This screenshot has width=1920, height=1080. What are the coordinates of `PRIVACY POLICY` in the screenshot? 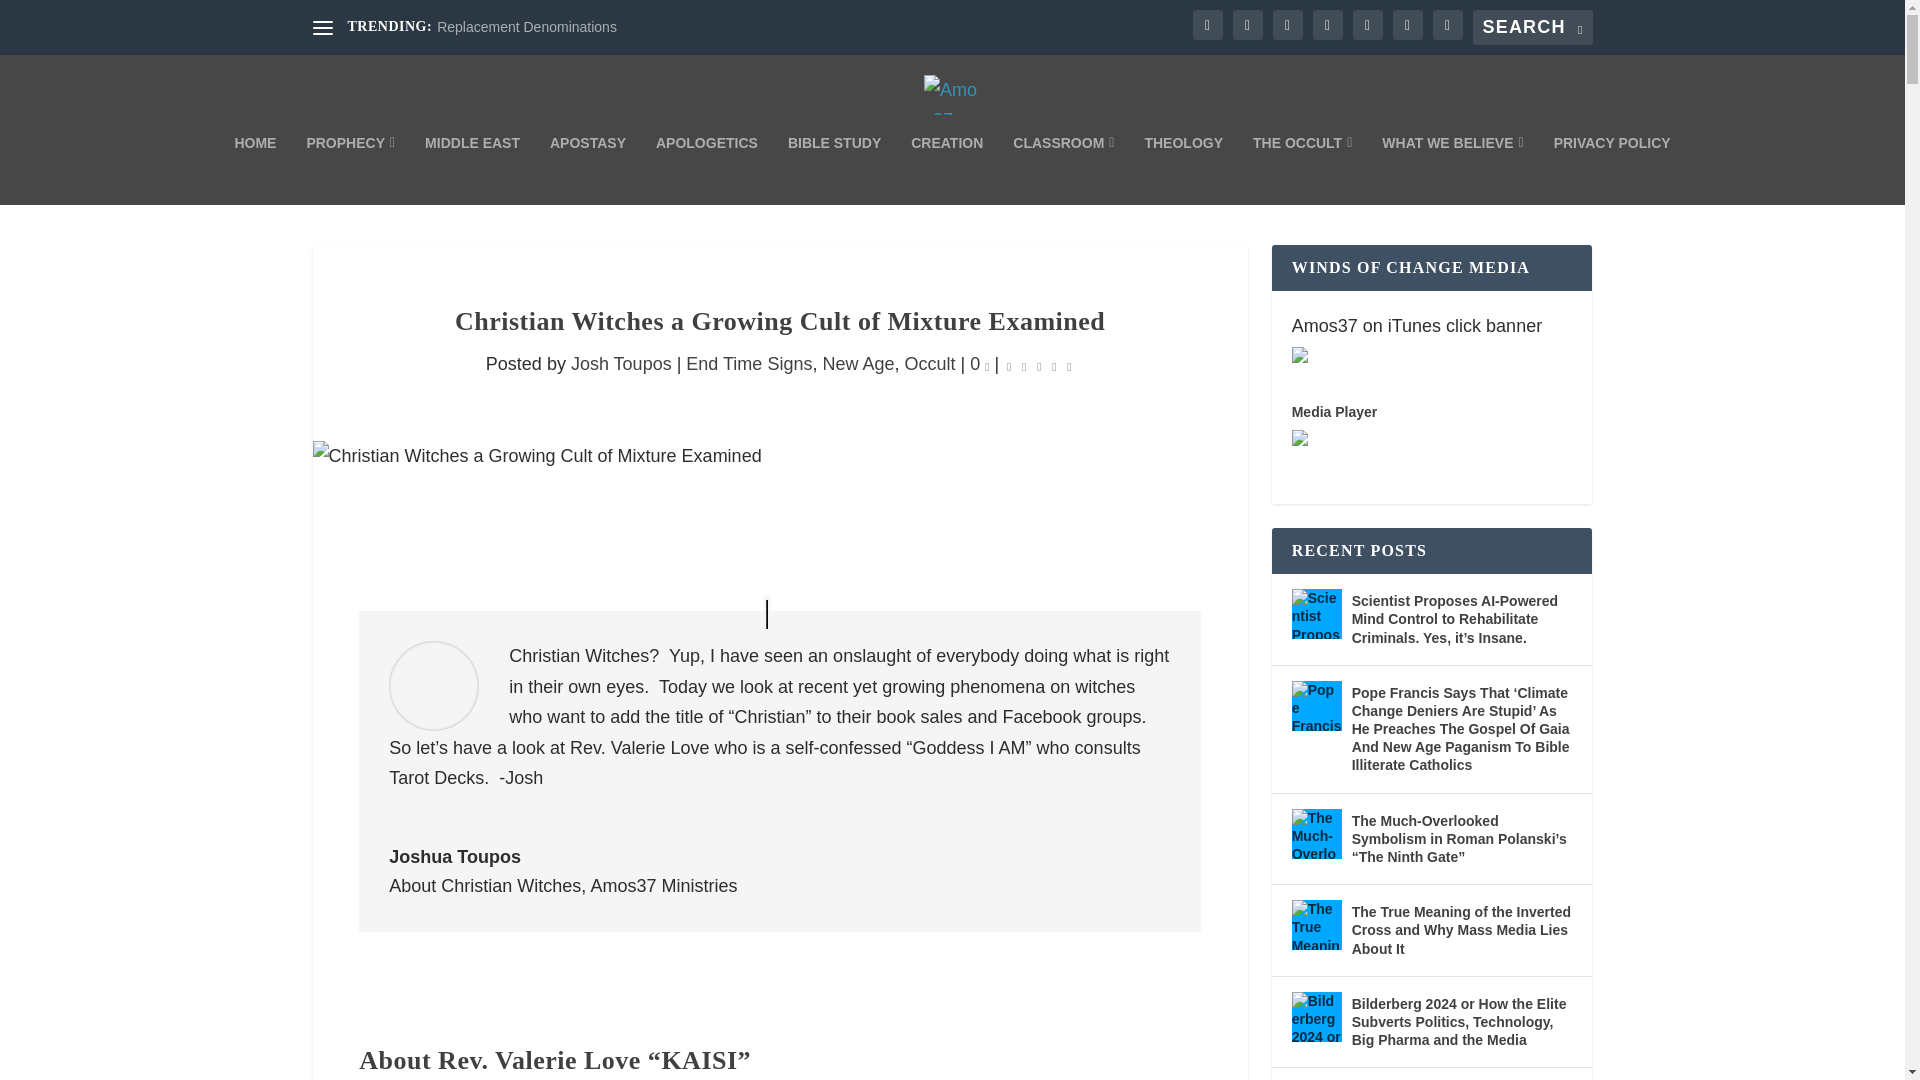 It's located at (1612, 170).